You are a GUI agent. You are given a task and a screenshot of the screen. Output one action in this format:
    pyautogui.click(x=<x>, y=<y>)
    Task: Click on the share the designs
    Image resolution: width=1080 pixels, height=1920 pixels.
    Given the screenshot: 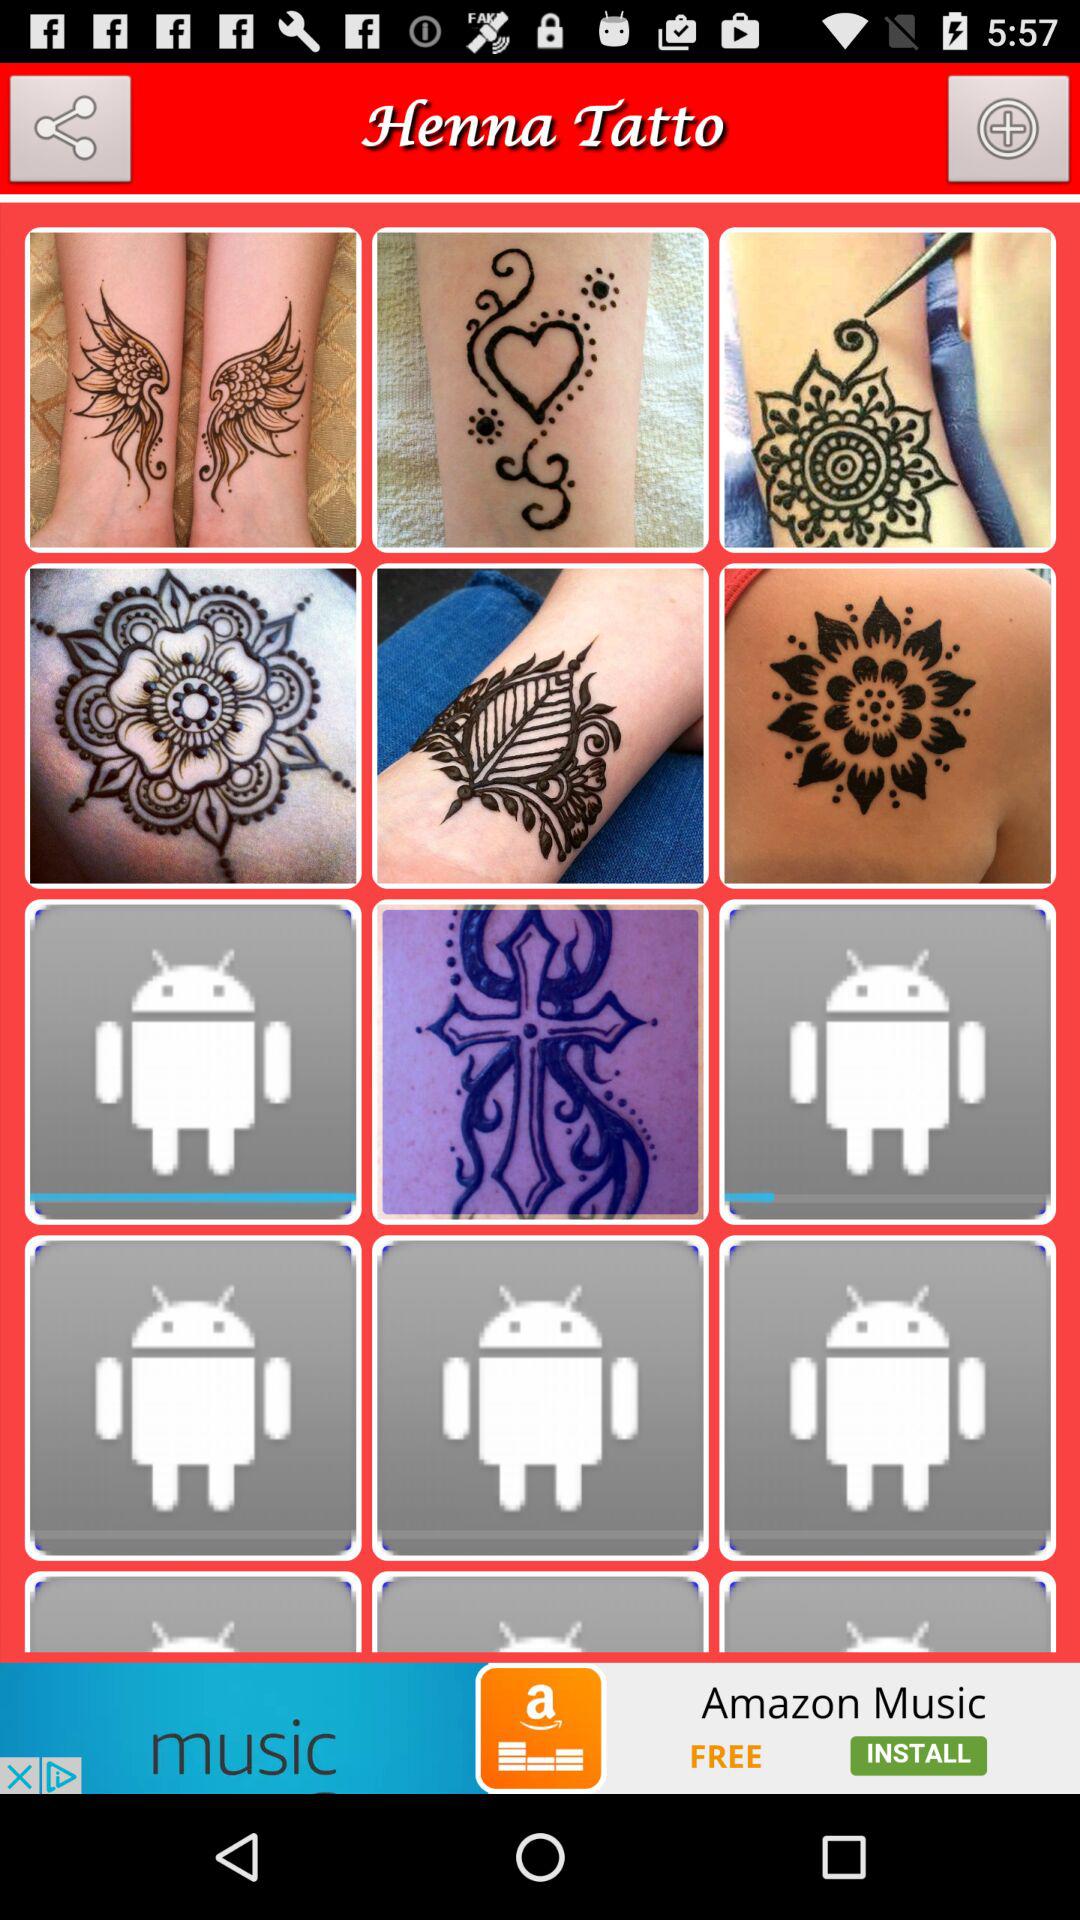 What is the action you would take?
    pyautogui.click(x=70, y=133)
    